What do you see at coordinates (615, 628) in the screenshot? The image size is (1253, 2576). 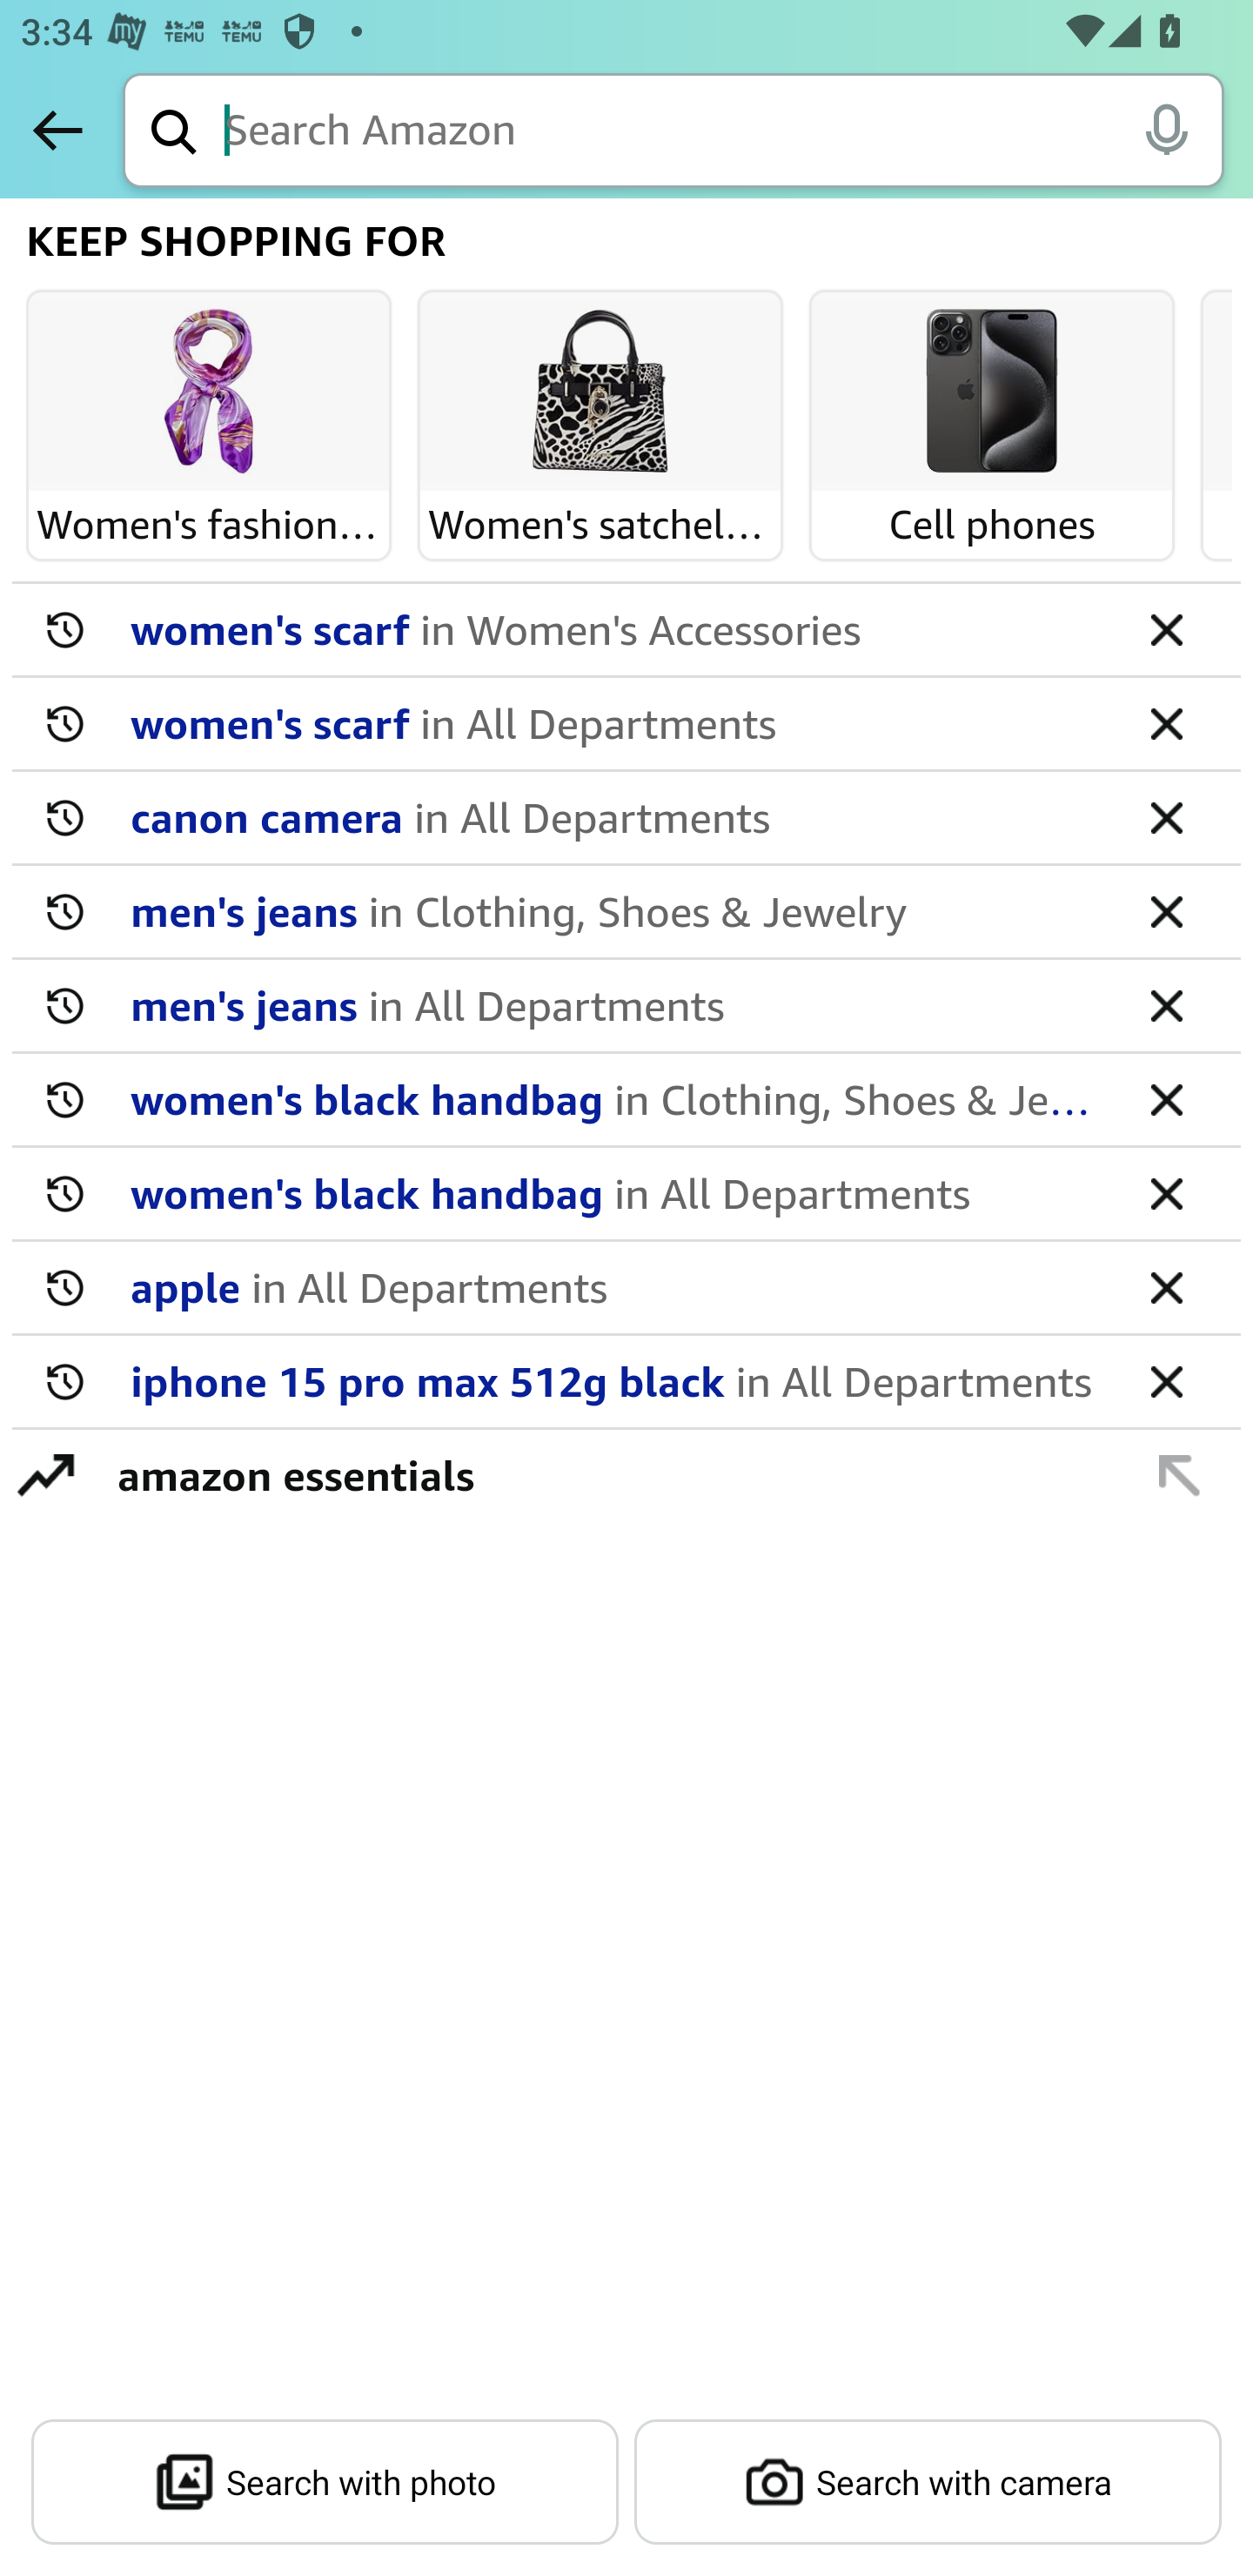 I see `women's scarf` at bounding box center [615, 628].